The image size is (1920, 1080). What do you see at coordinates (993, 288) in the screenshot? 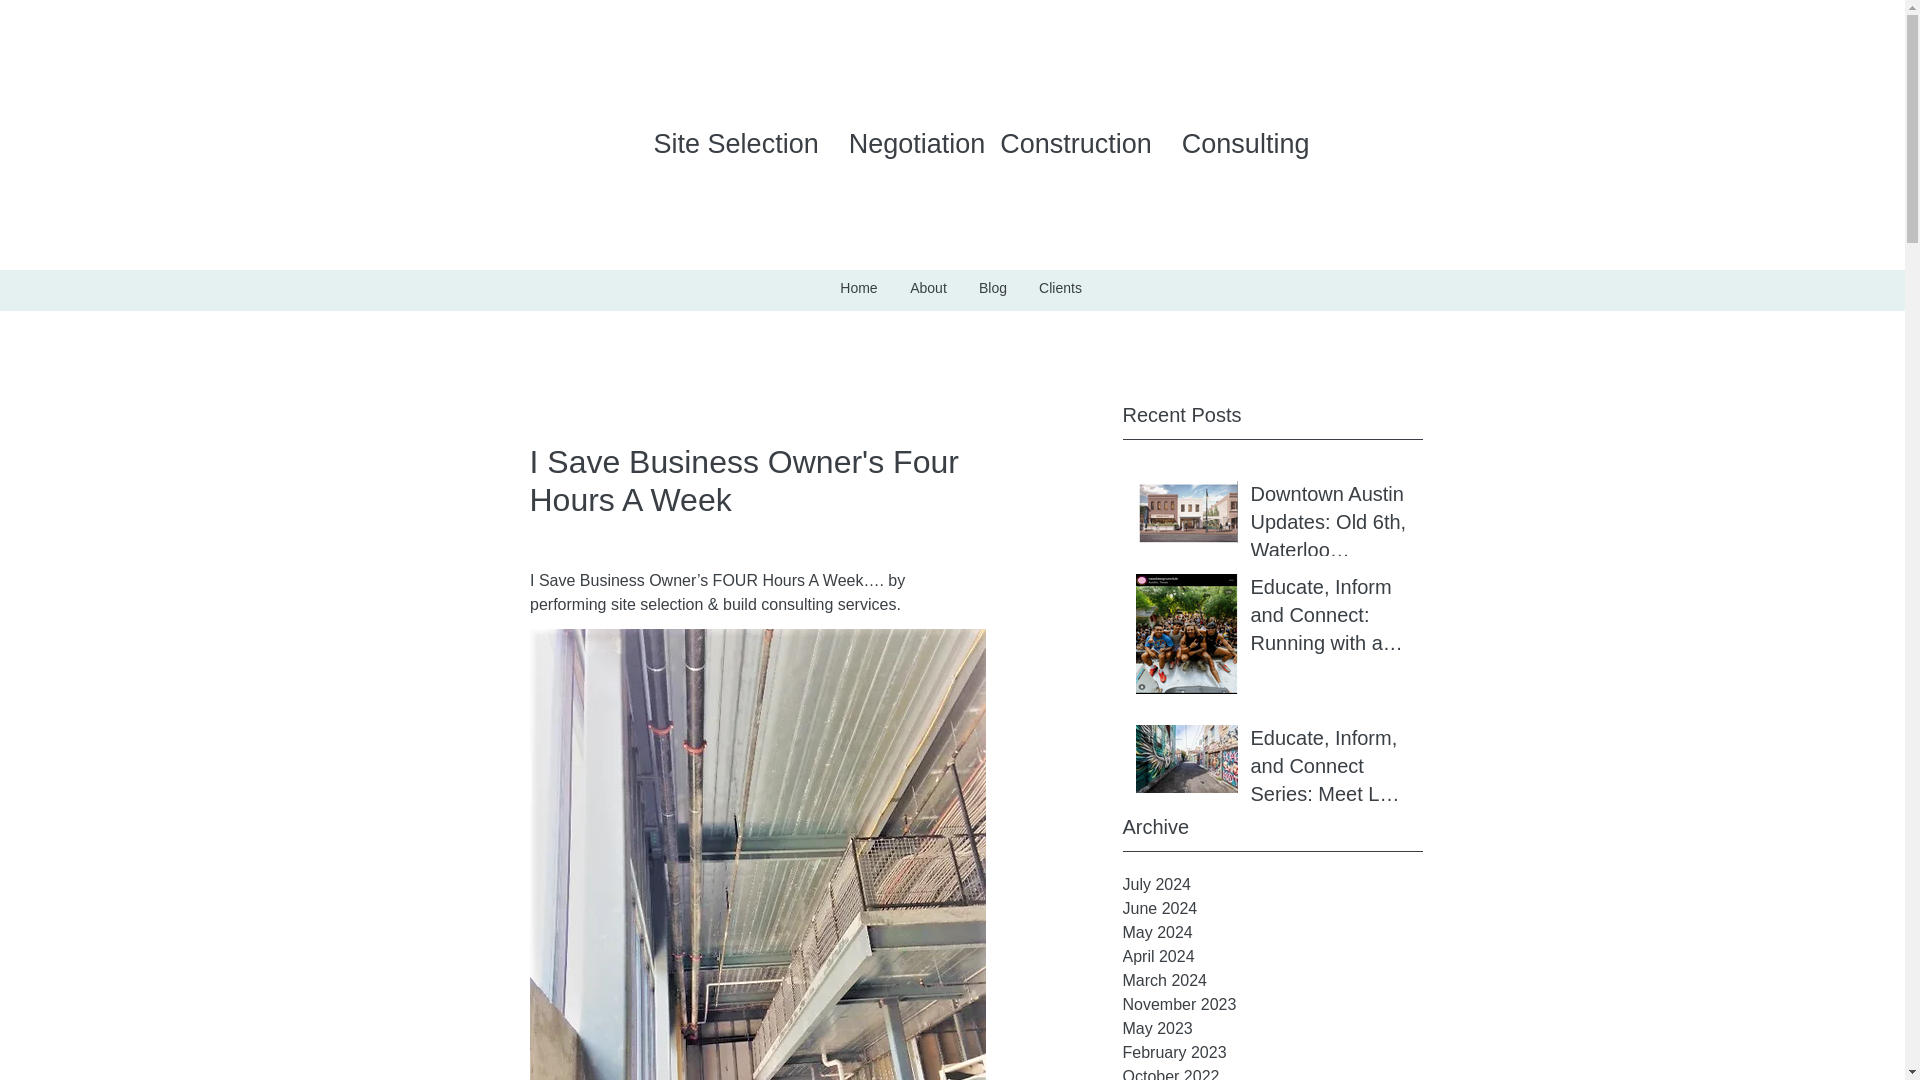
I see `Blog` at bounding box center [993, 288].